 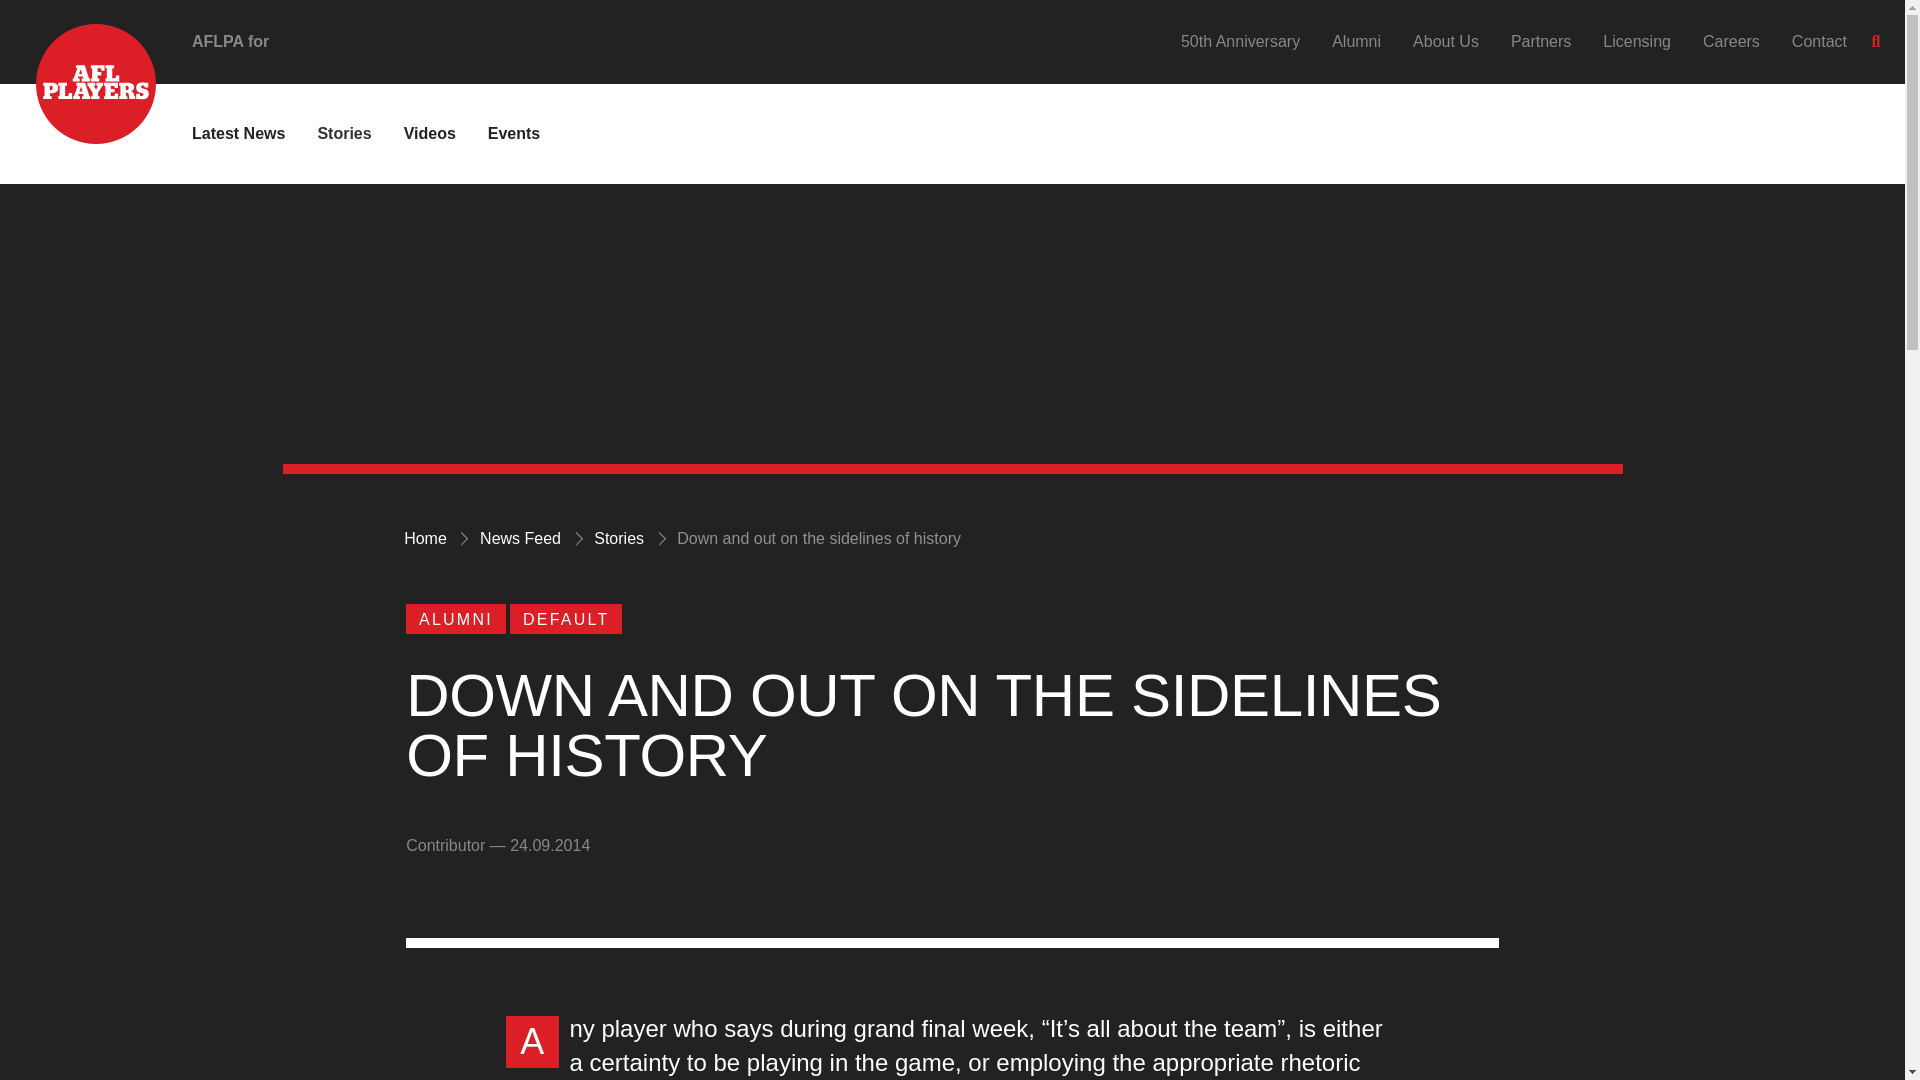 I want to click on Alumni, so click(x=1356, y=41).